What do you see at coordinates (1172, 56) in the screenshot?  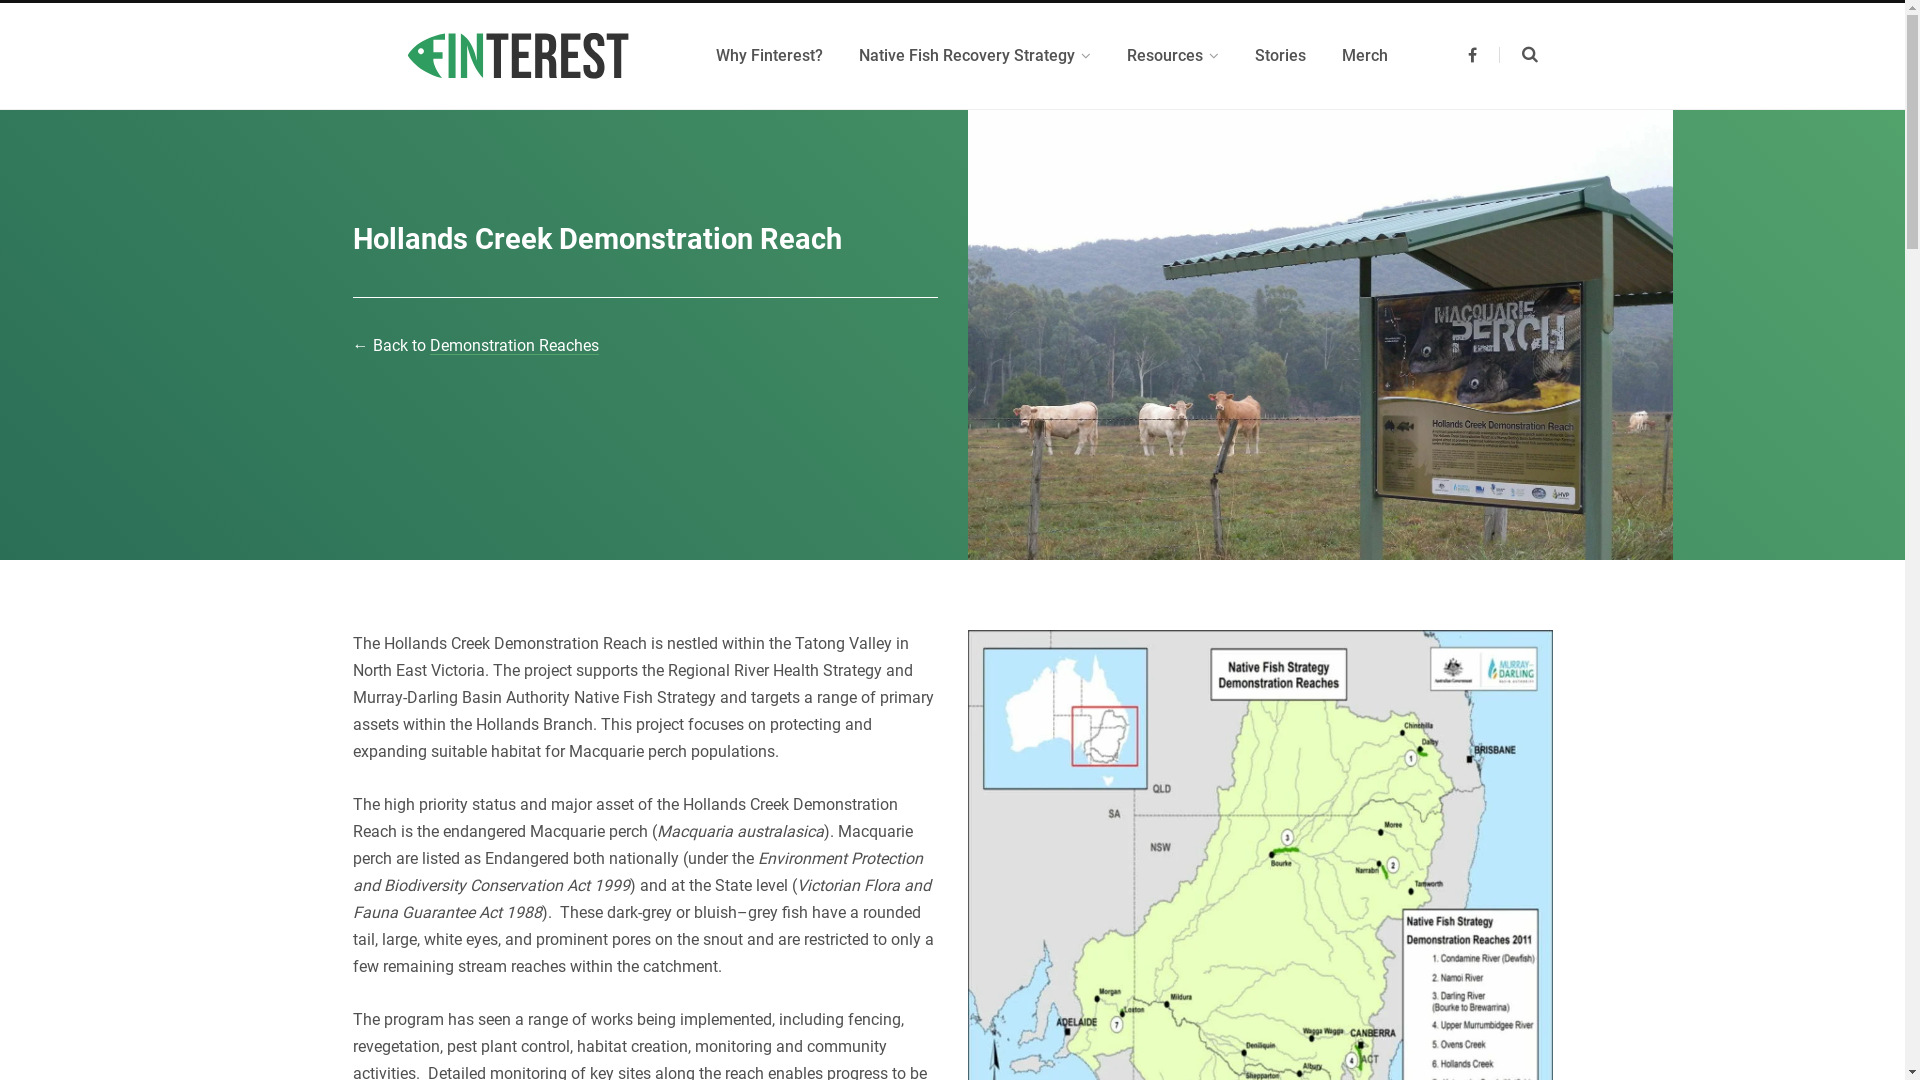 I see `Resources` at bounding box center [1172, 56].